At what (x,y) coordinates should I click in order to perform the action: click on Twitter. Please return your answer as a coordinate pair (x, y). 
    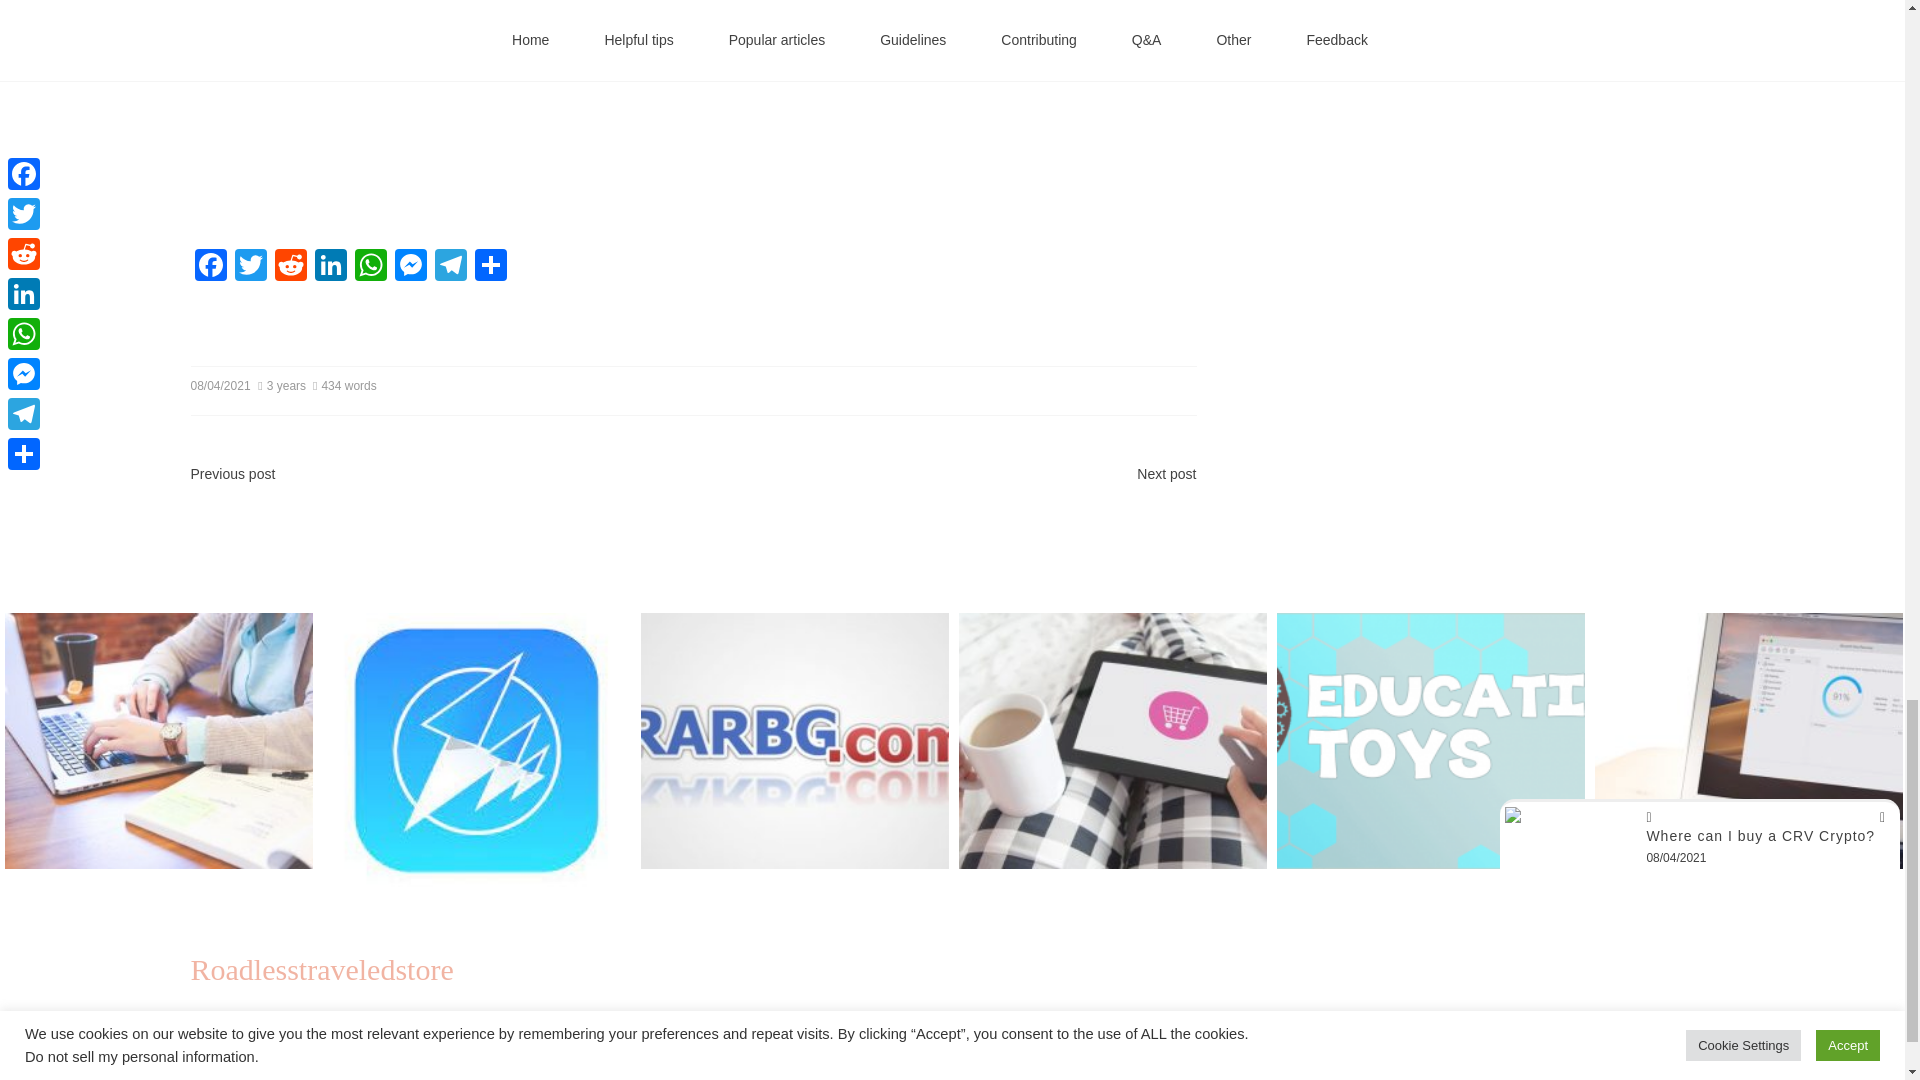
    Looking at the image, I should click on (250, 268).